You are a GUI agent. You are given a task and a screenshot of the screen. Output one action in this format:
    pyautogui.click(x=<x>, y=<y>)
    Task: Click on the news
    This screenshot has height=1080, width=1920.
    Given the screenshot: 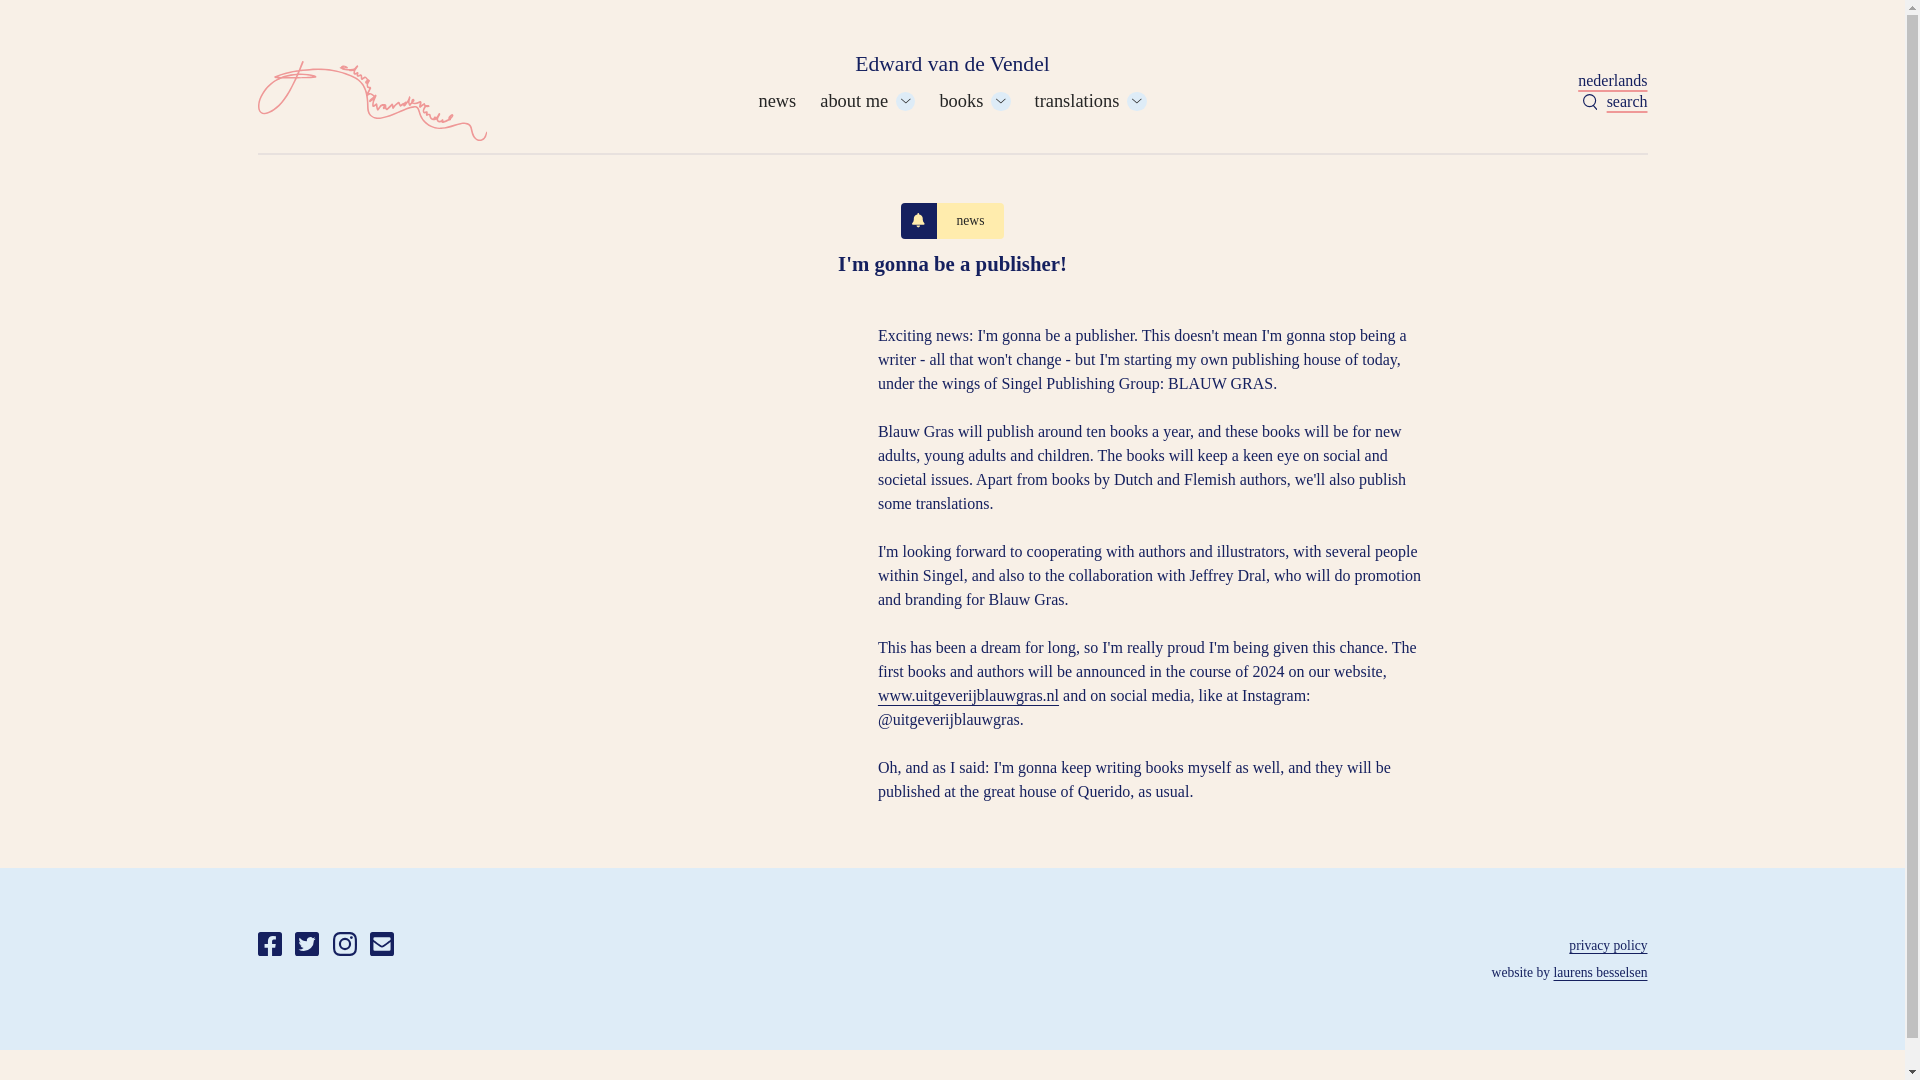 What is the action you would take?
    pyautogui.click(x=777, y=100)
    